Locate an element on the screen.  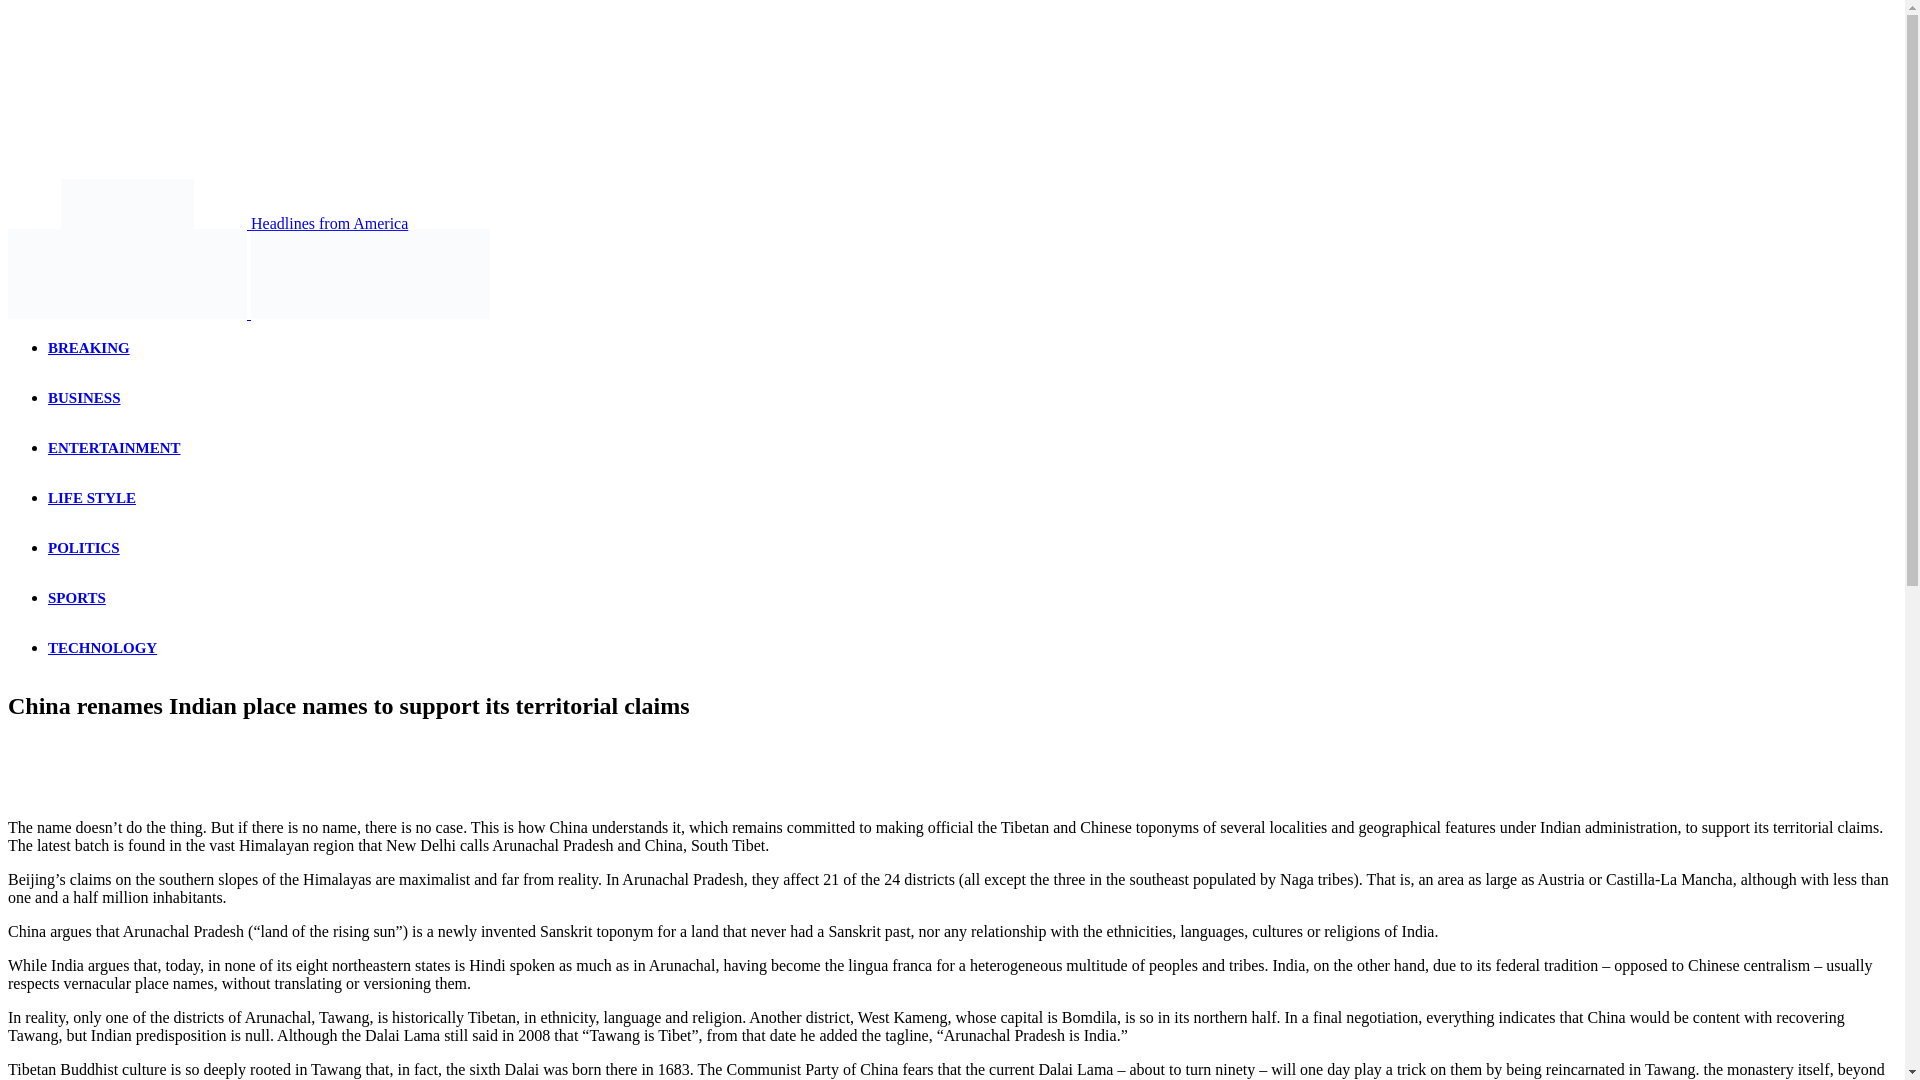
TECHNOLOGY is located at coordinates (102, 648).